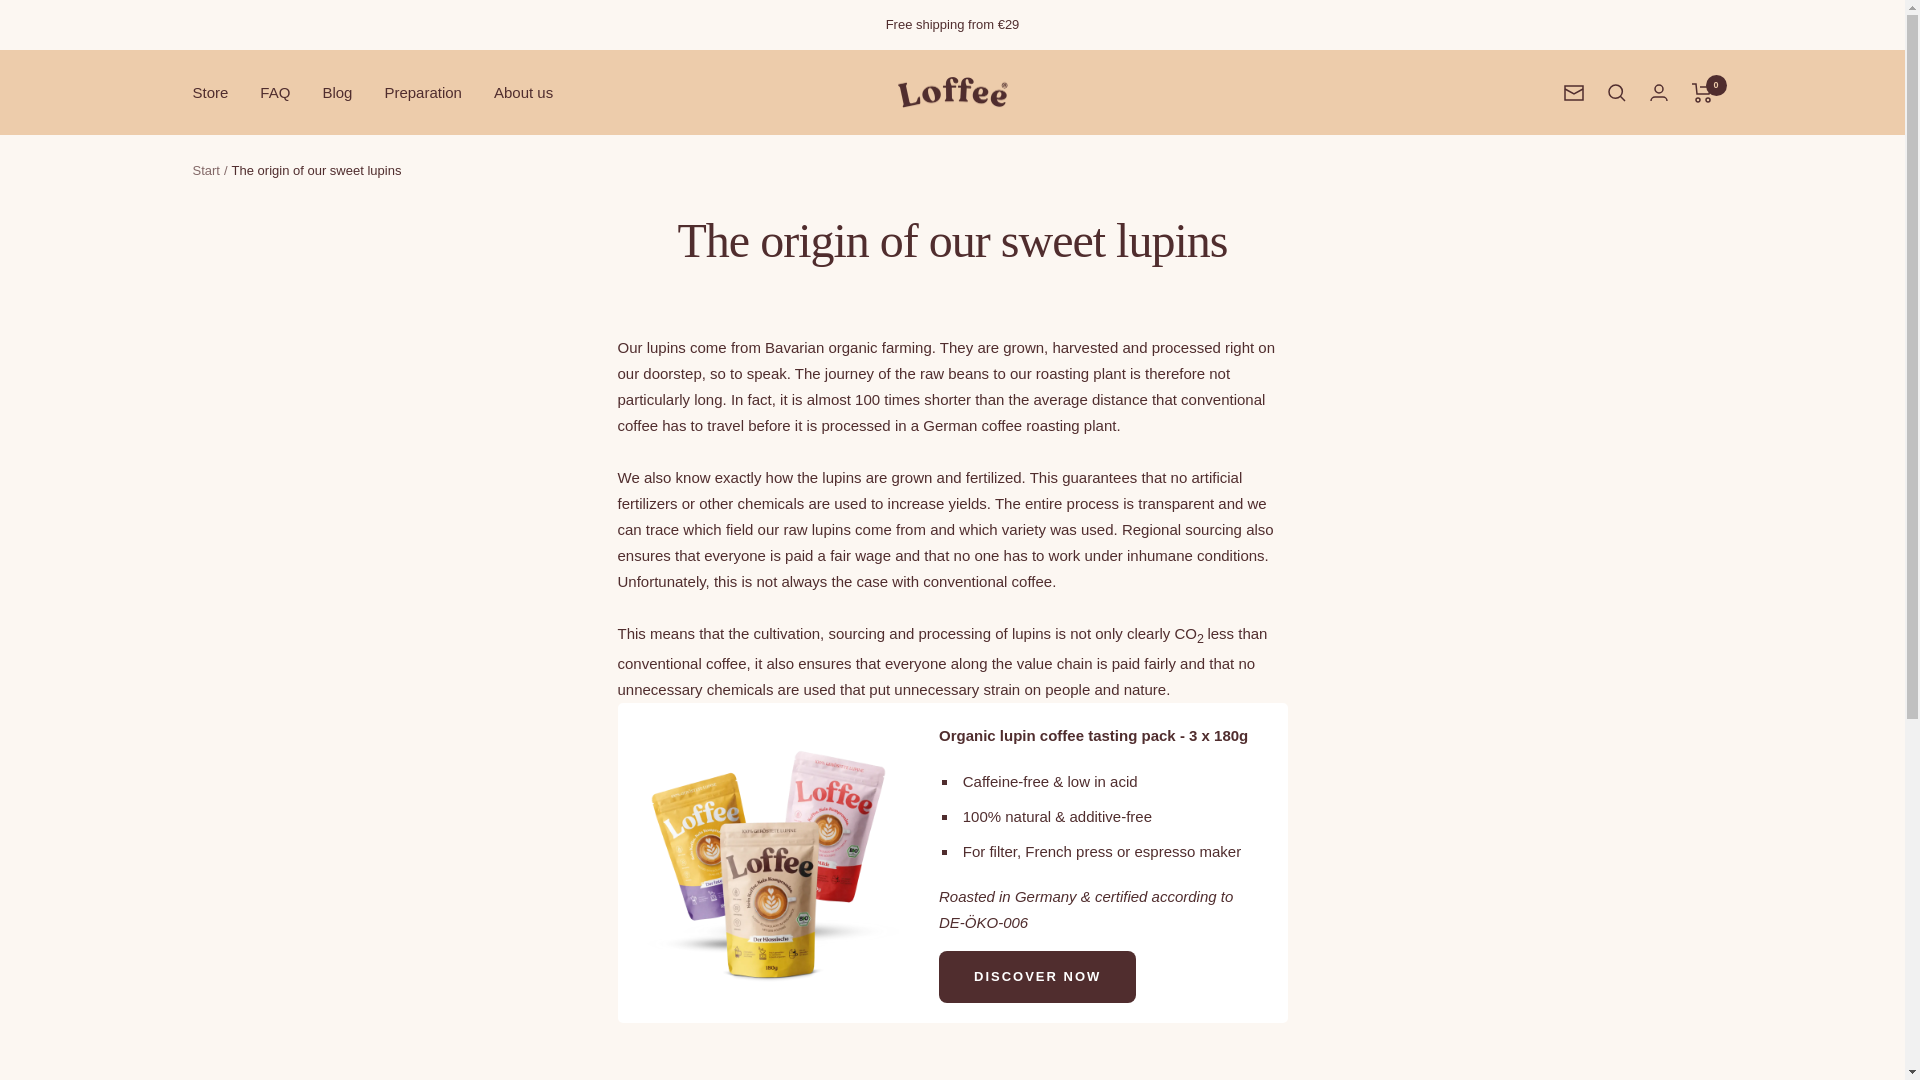  I want to click on DISCOVER NOW, so click(1037, 977).